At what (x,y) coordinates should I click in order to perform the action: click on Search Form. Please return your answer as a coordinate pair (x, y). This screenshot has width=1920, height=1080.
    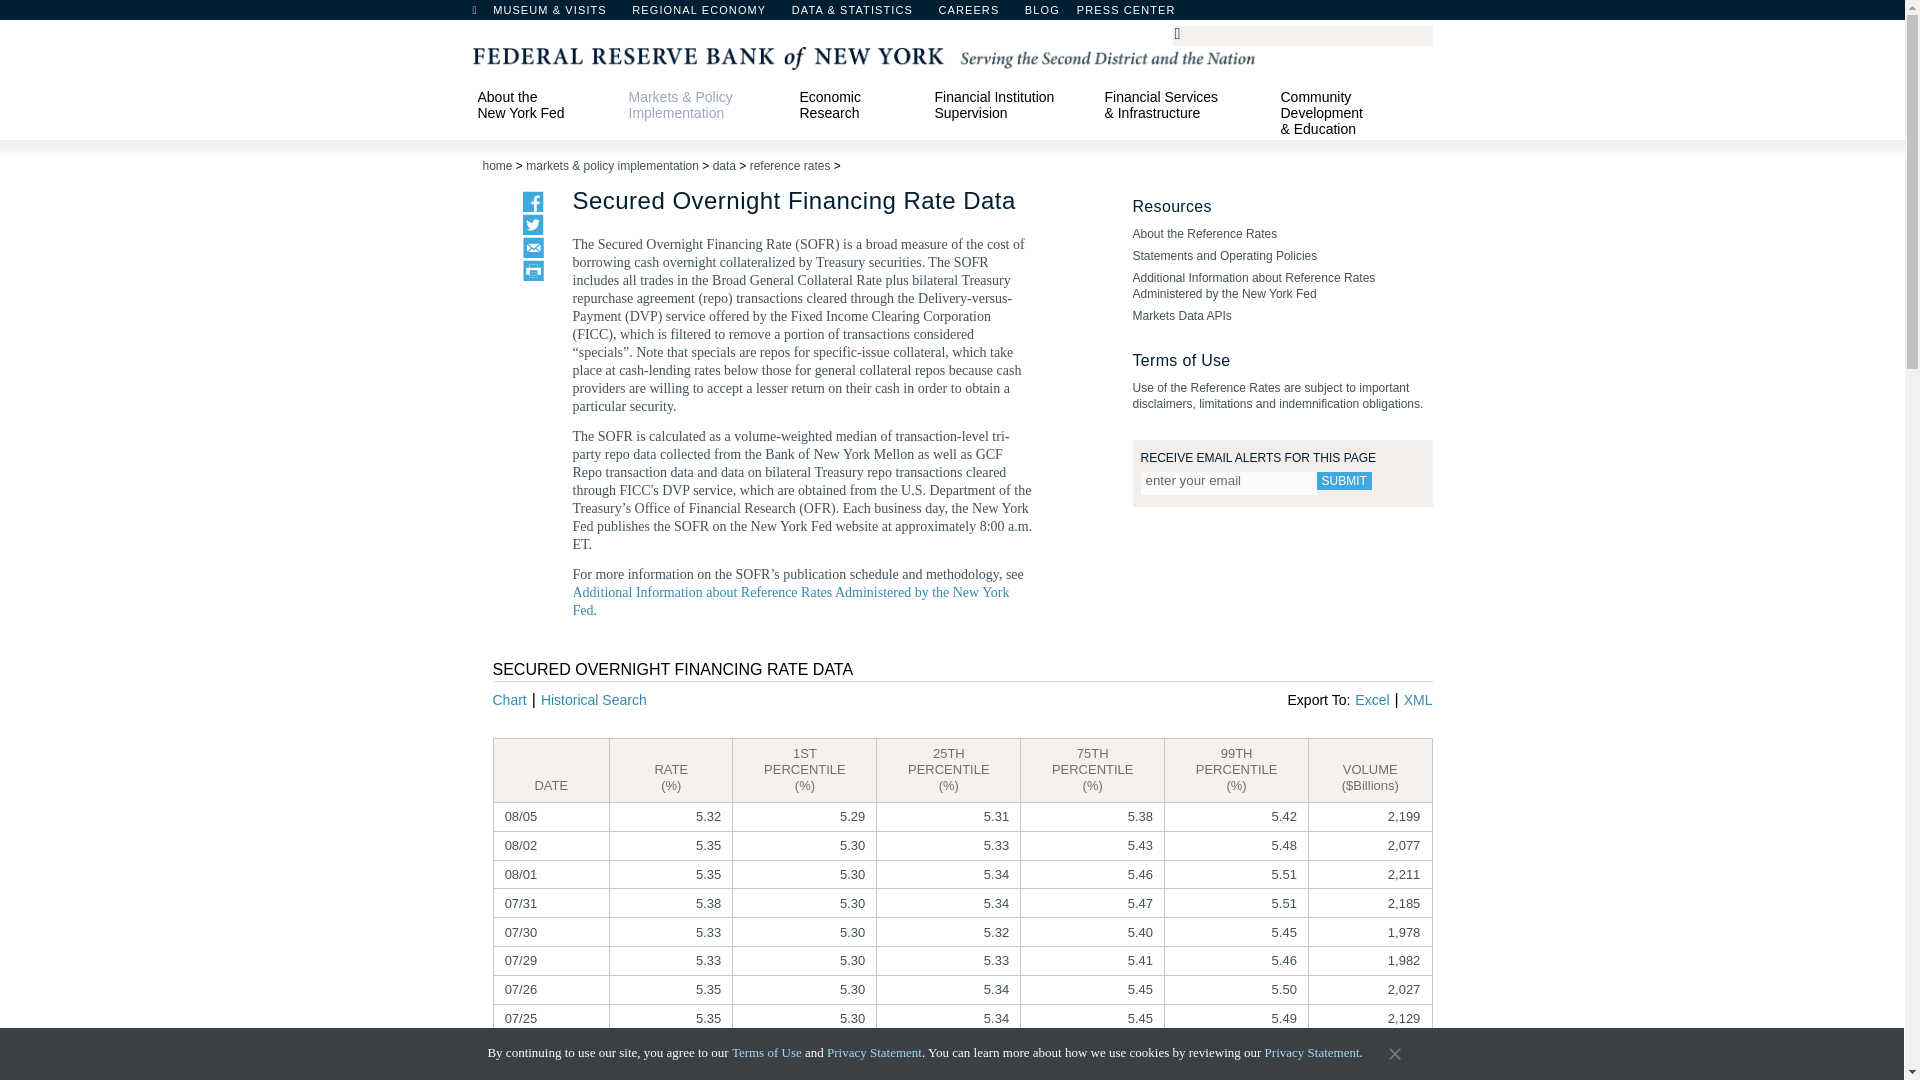
    Looking at the image, I should click on (1302, 36).